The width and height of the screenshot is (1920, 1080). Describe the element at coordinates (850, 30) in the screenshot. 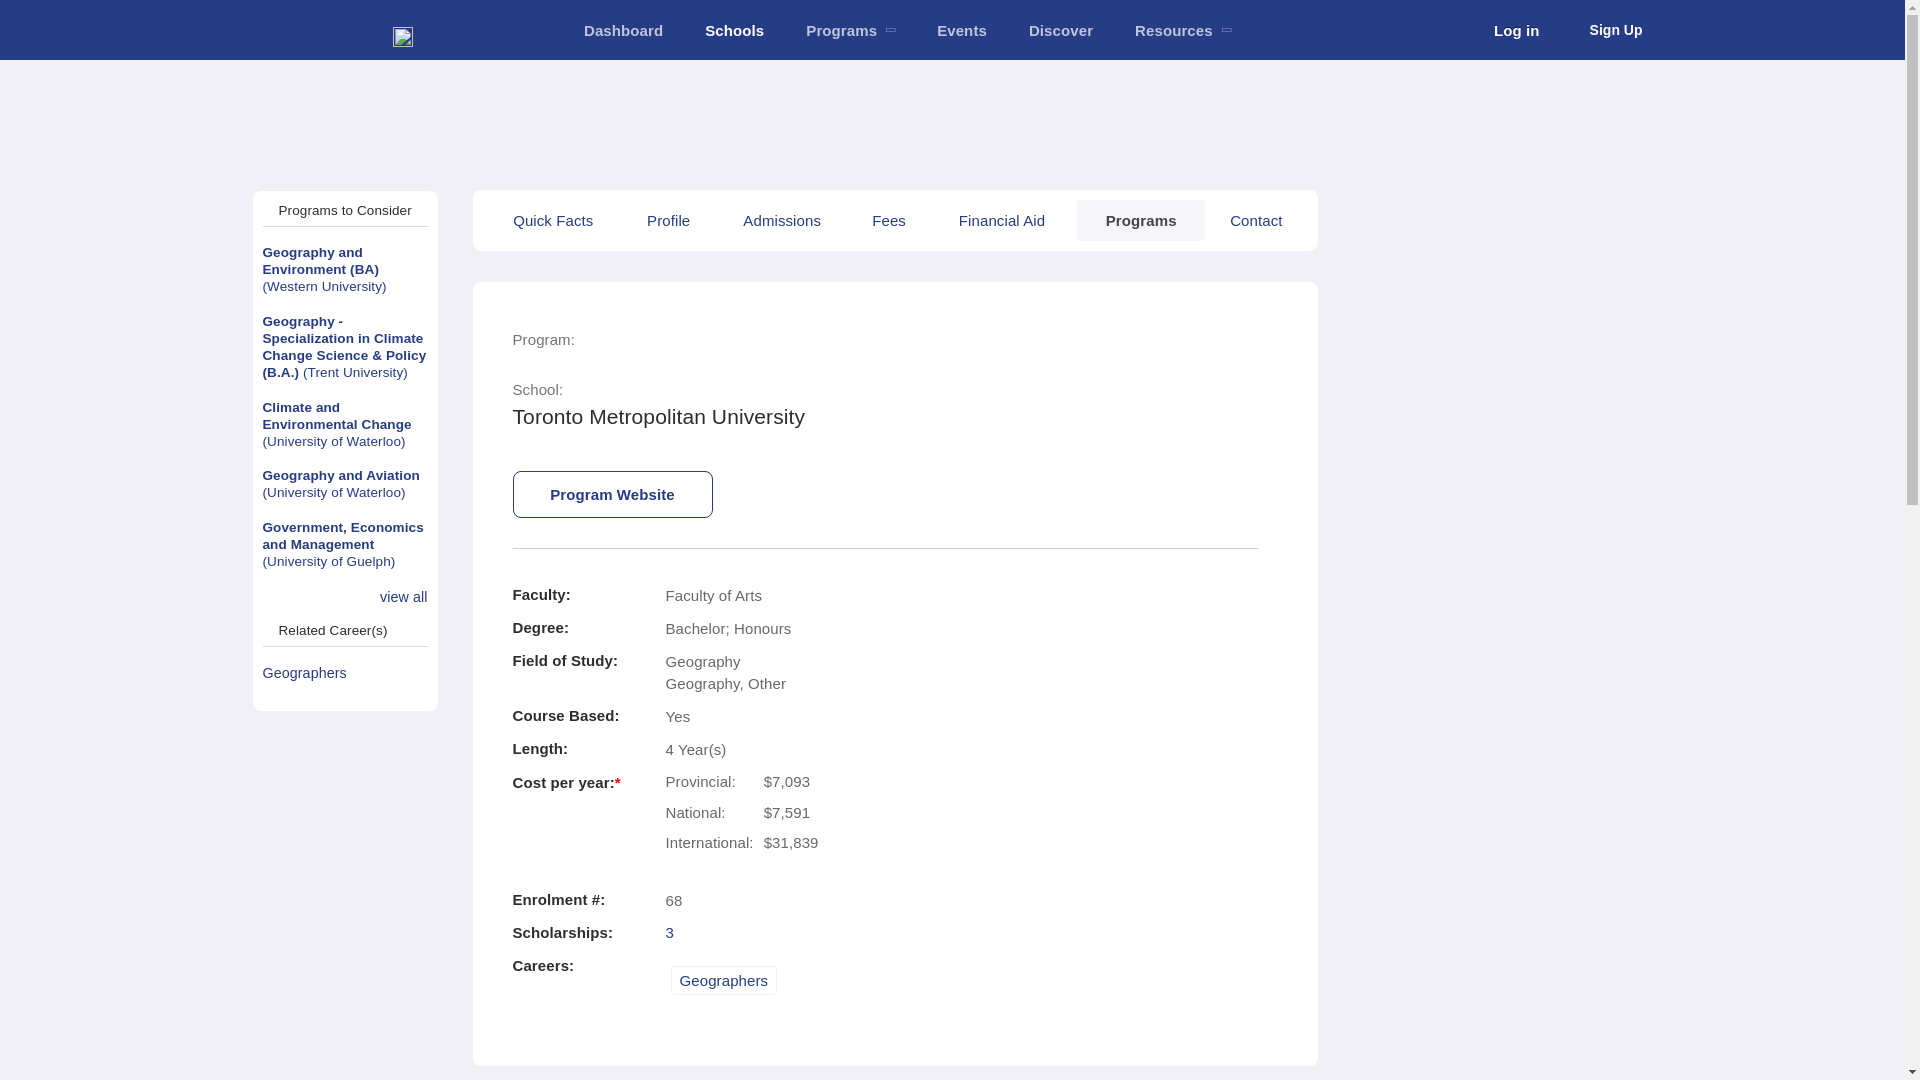

I see `Programs` at that location.